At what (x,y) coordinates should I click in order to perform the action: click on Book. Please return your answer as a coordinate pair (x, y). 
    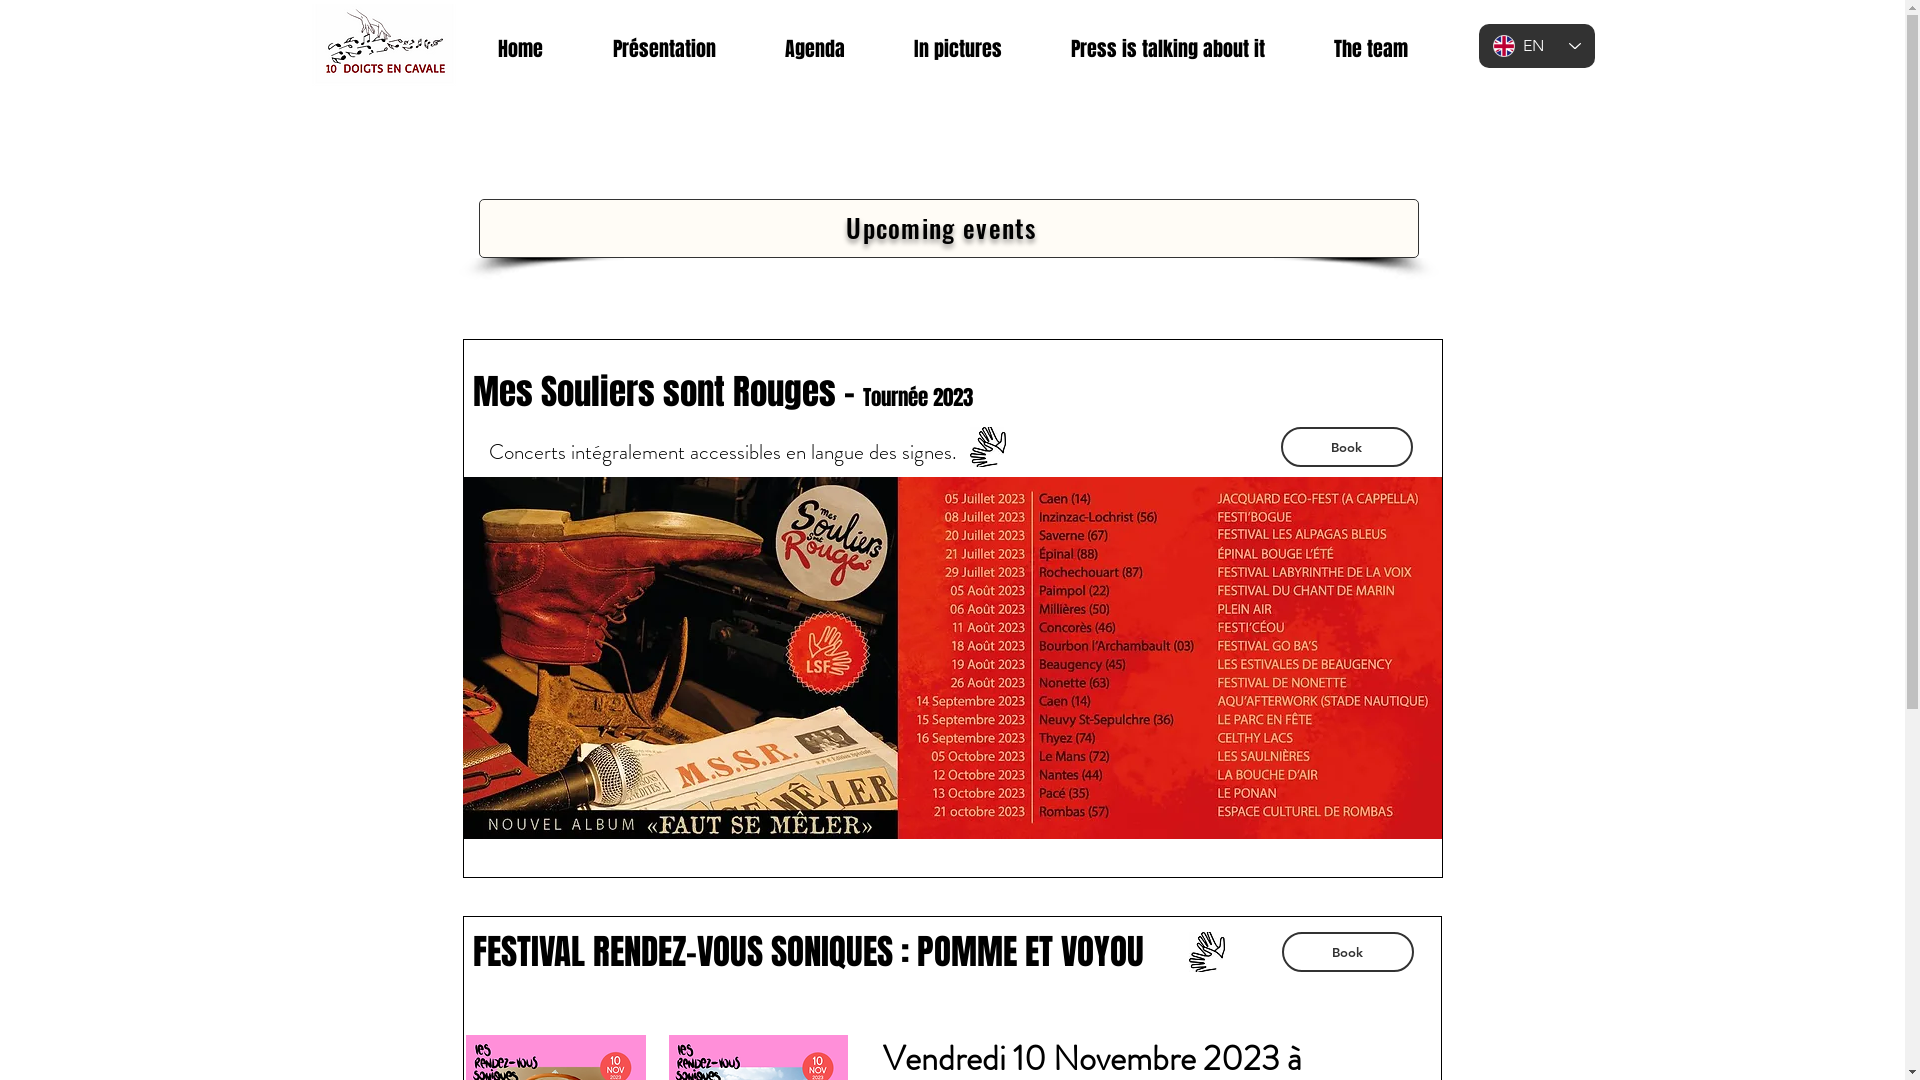
    Looking at the image, I should click on (1348, 952).